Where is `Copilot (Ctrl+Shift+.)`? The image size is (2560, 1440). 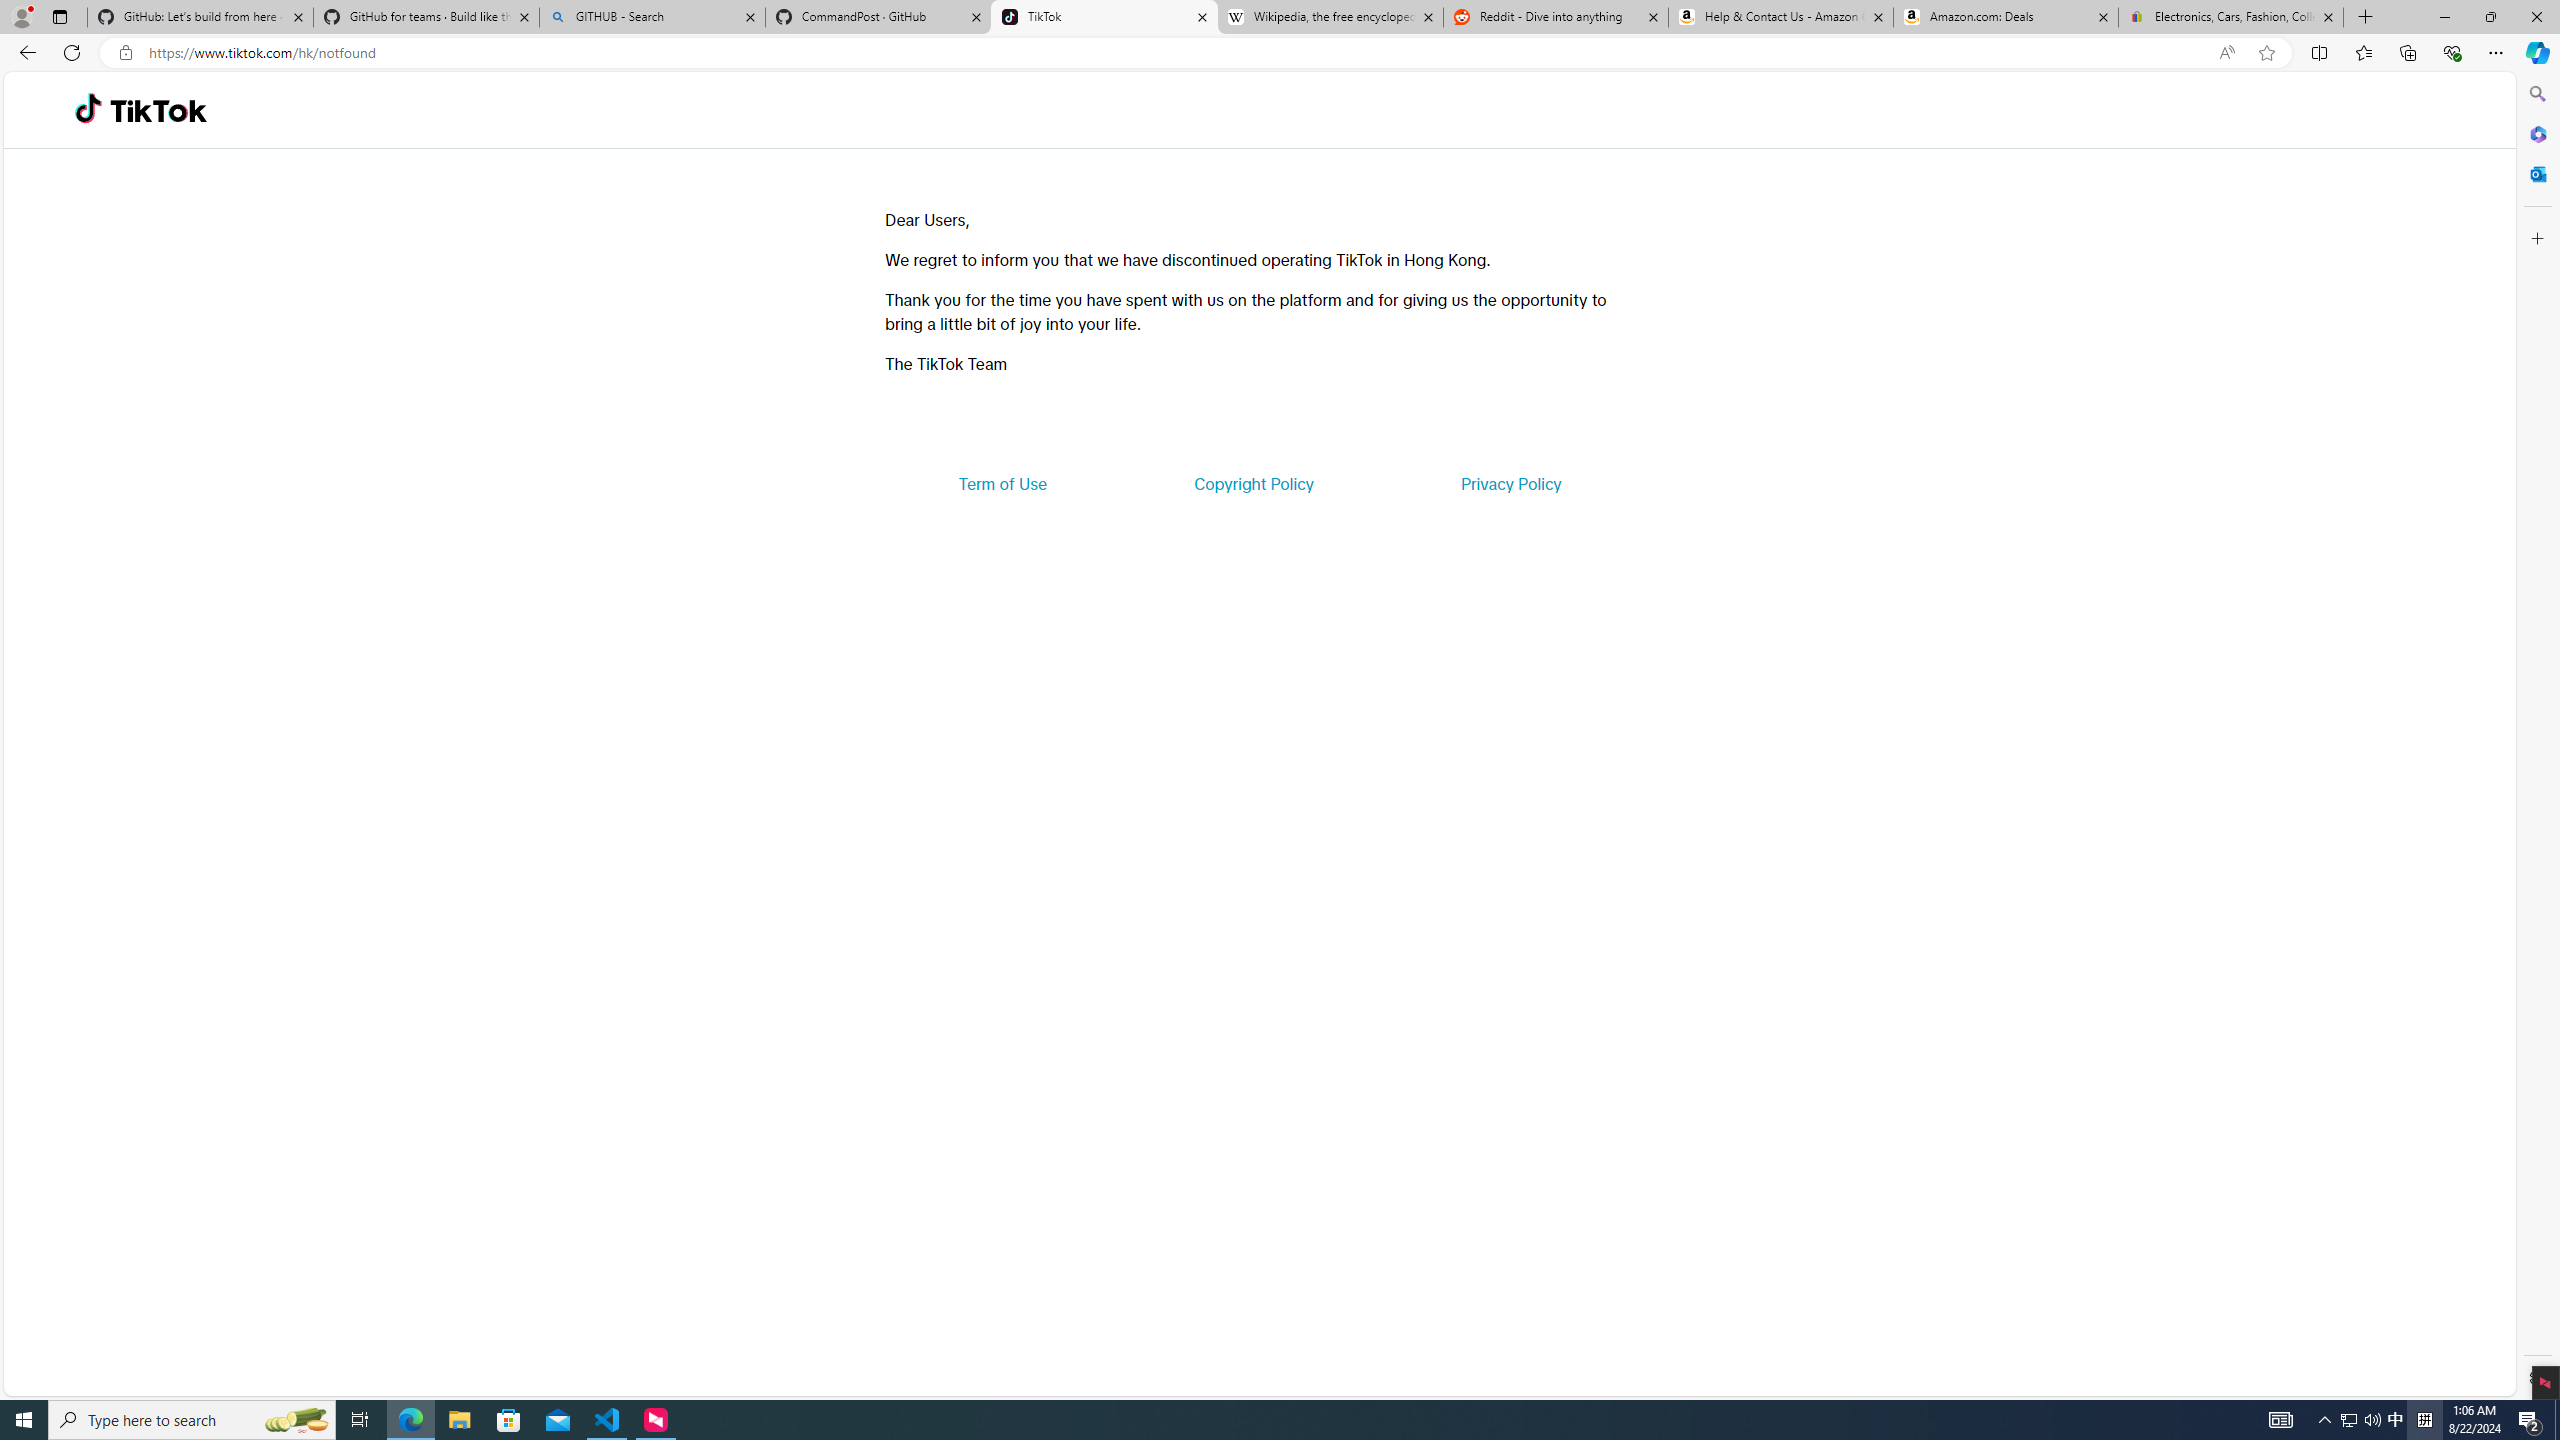 Copilot (Ctrl+Shift+.) is located at coordinates (2536, 52).